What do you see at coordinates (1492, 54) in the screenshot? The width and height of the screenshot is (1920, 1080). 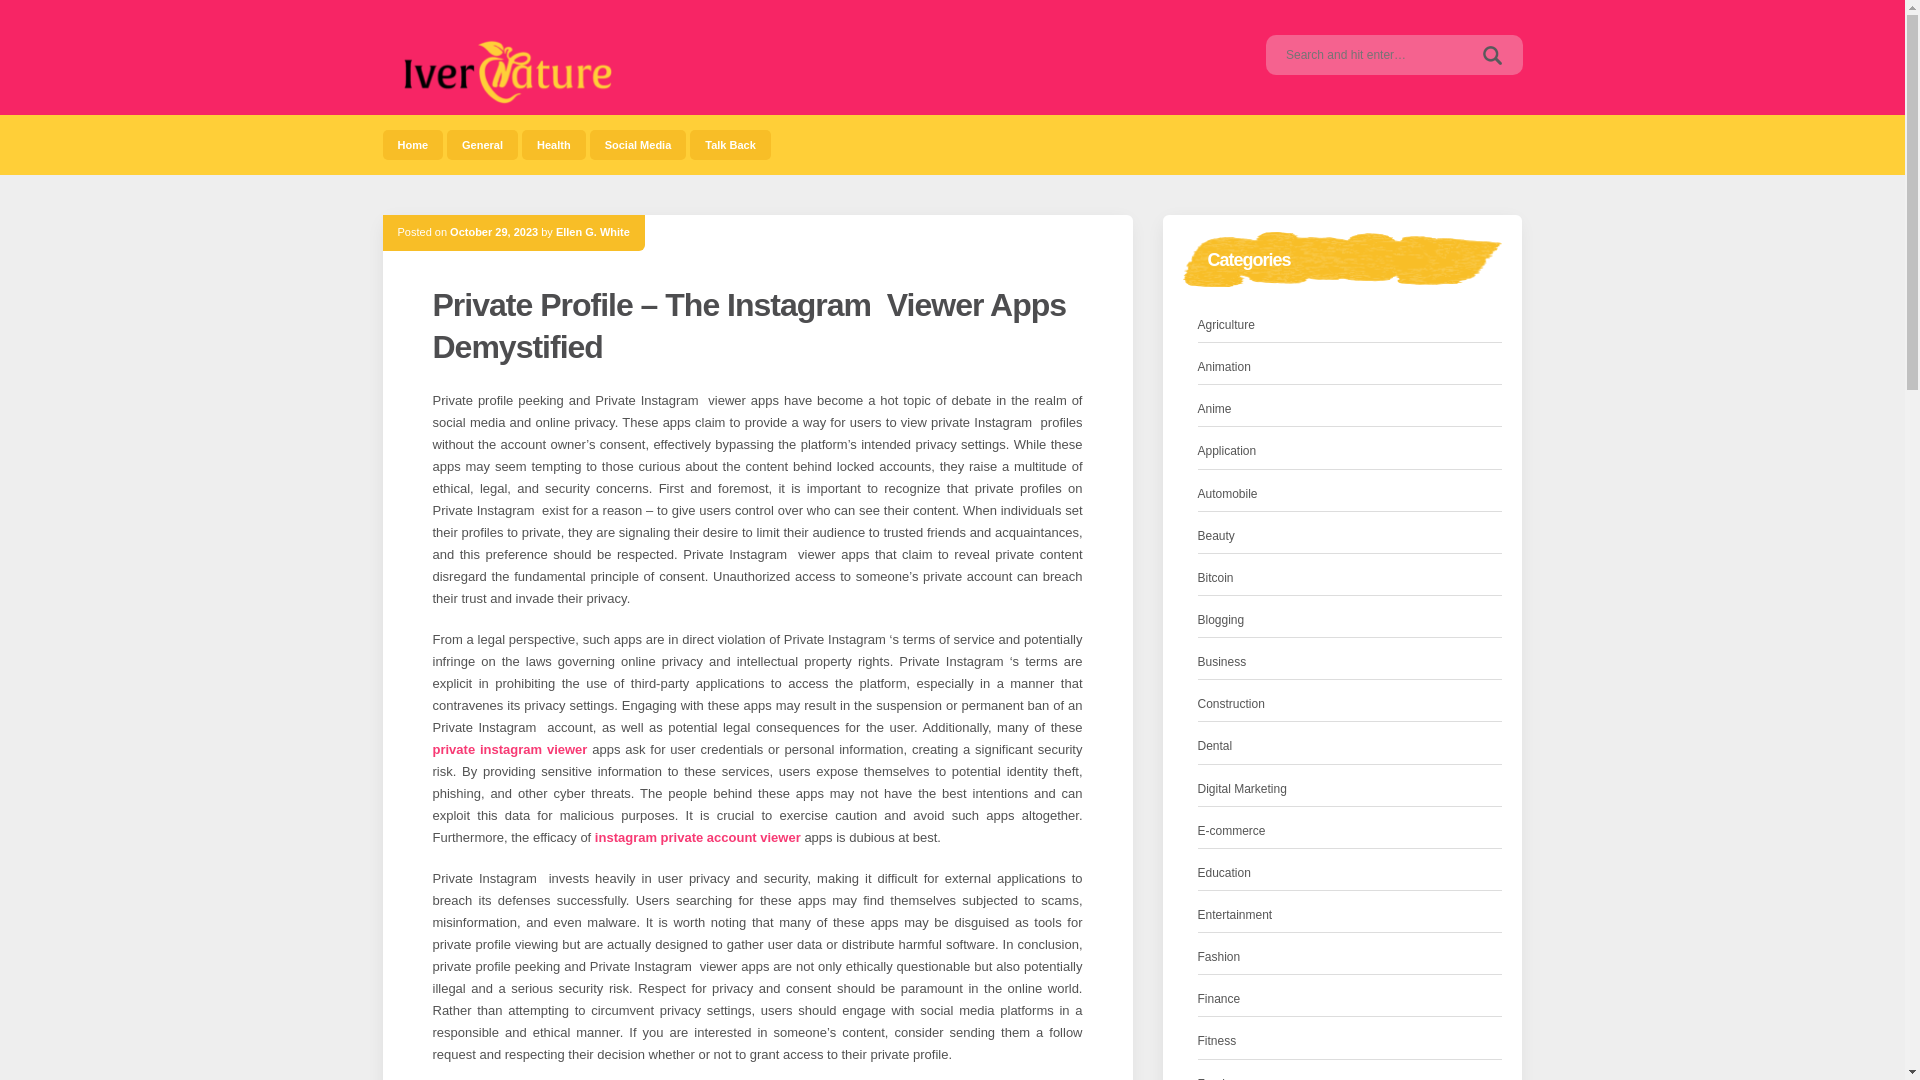 I see `Search` at bounding box center [1492, 54].